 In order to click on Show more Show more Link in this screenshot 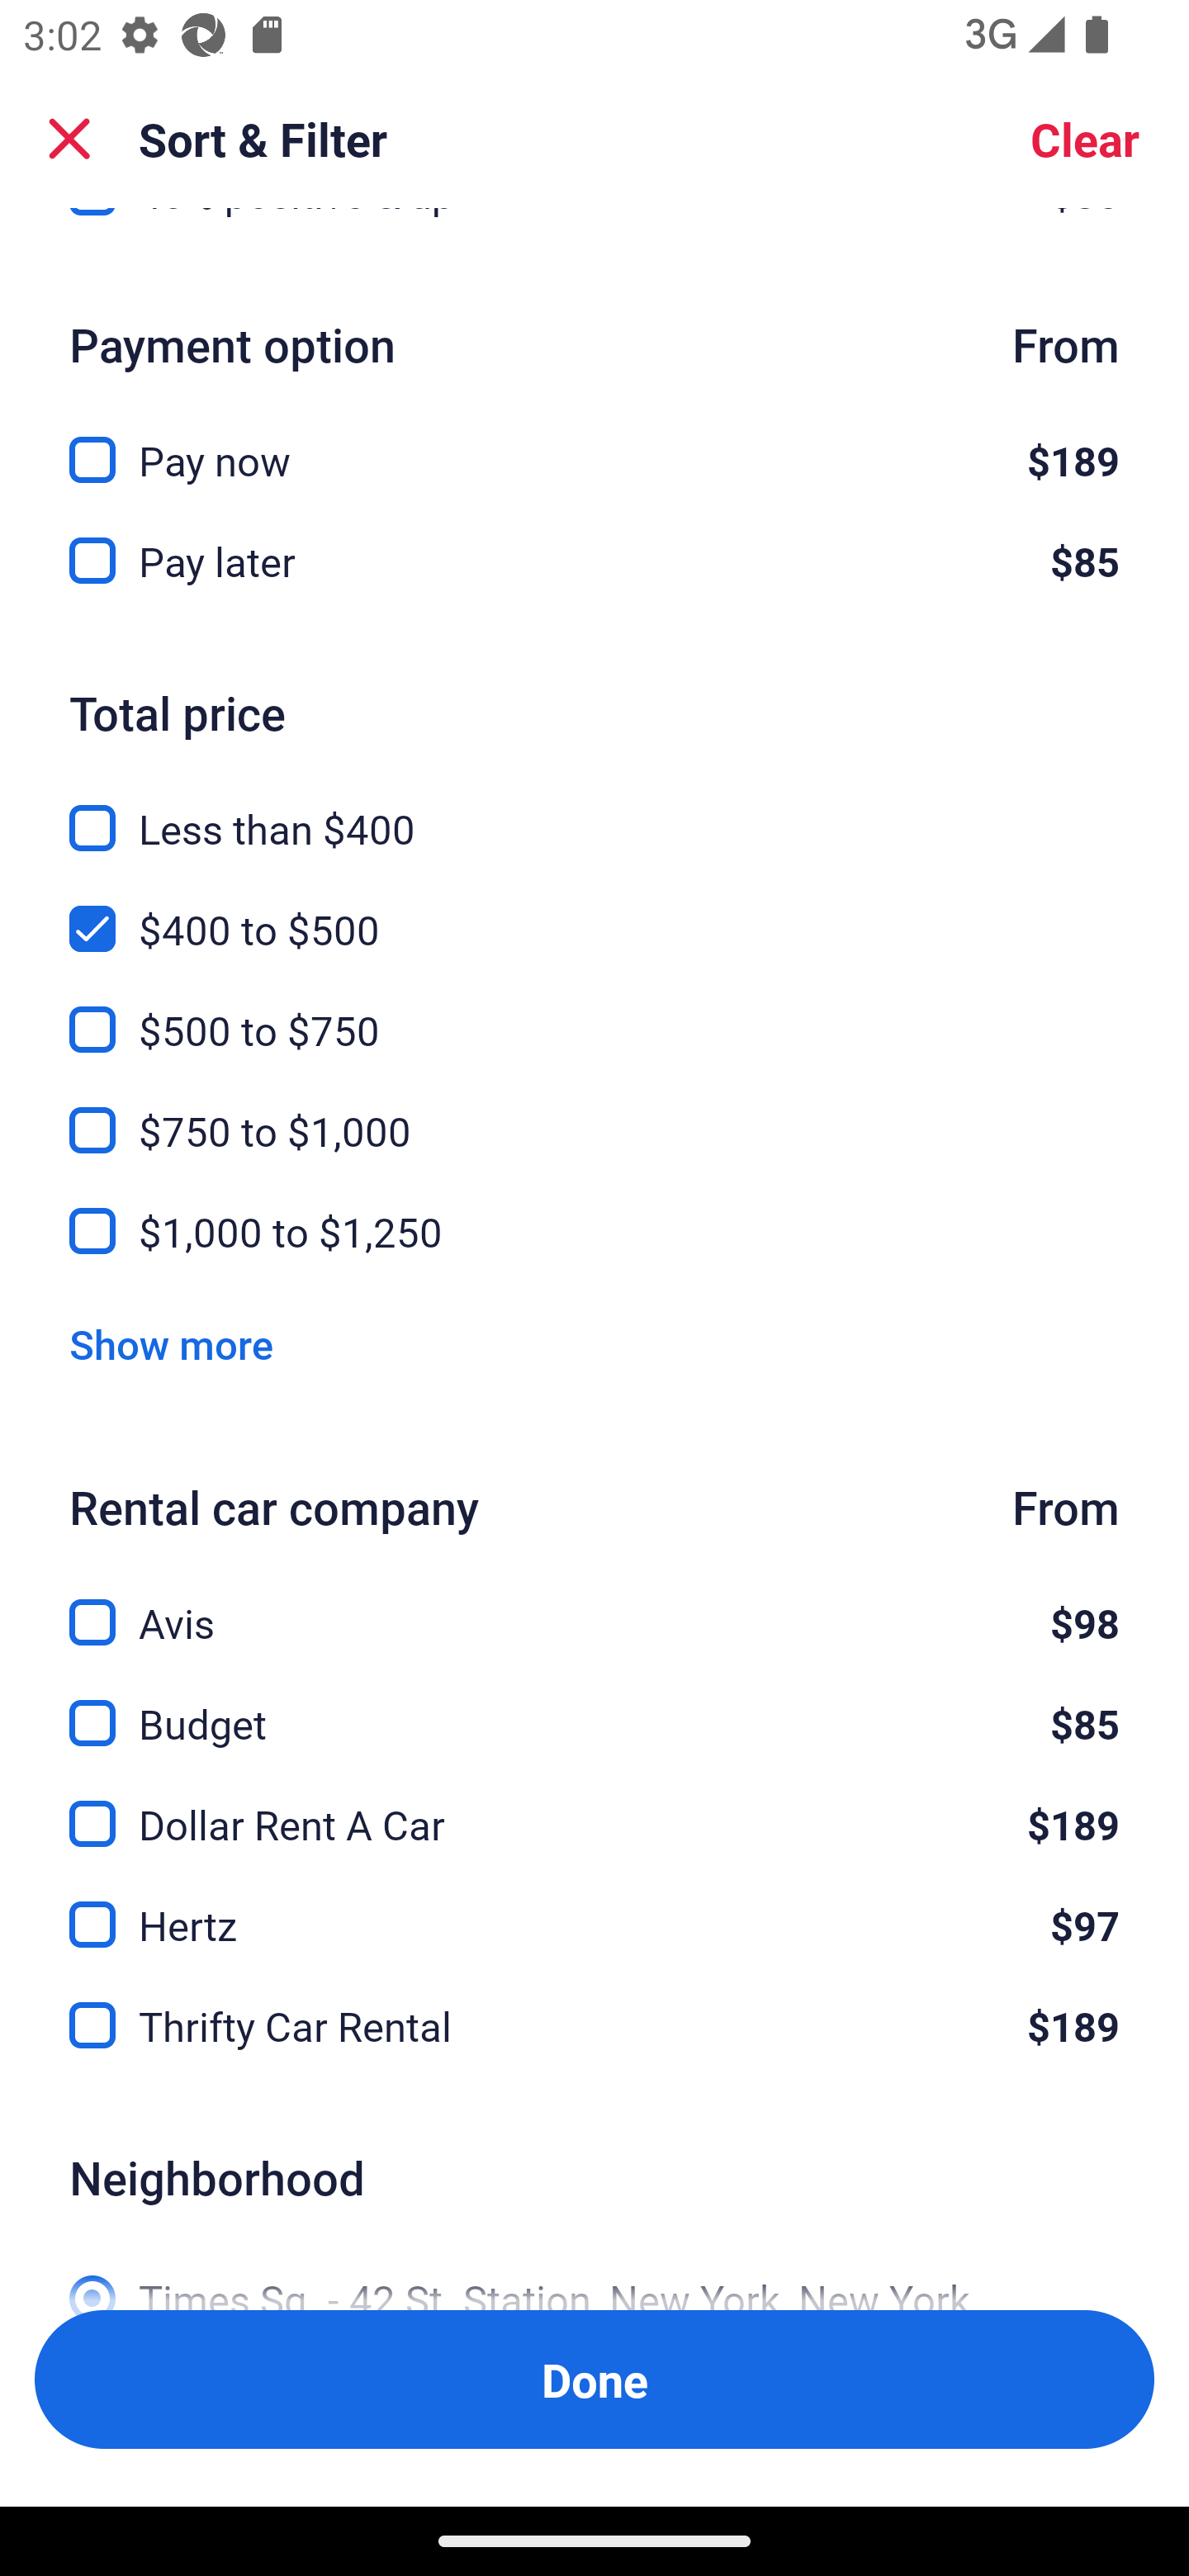, I will do `click(171, 1344)`.